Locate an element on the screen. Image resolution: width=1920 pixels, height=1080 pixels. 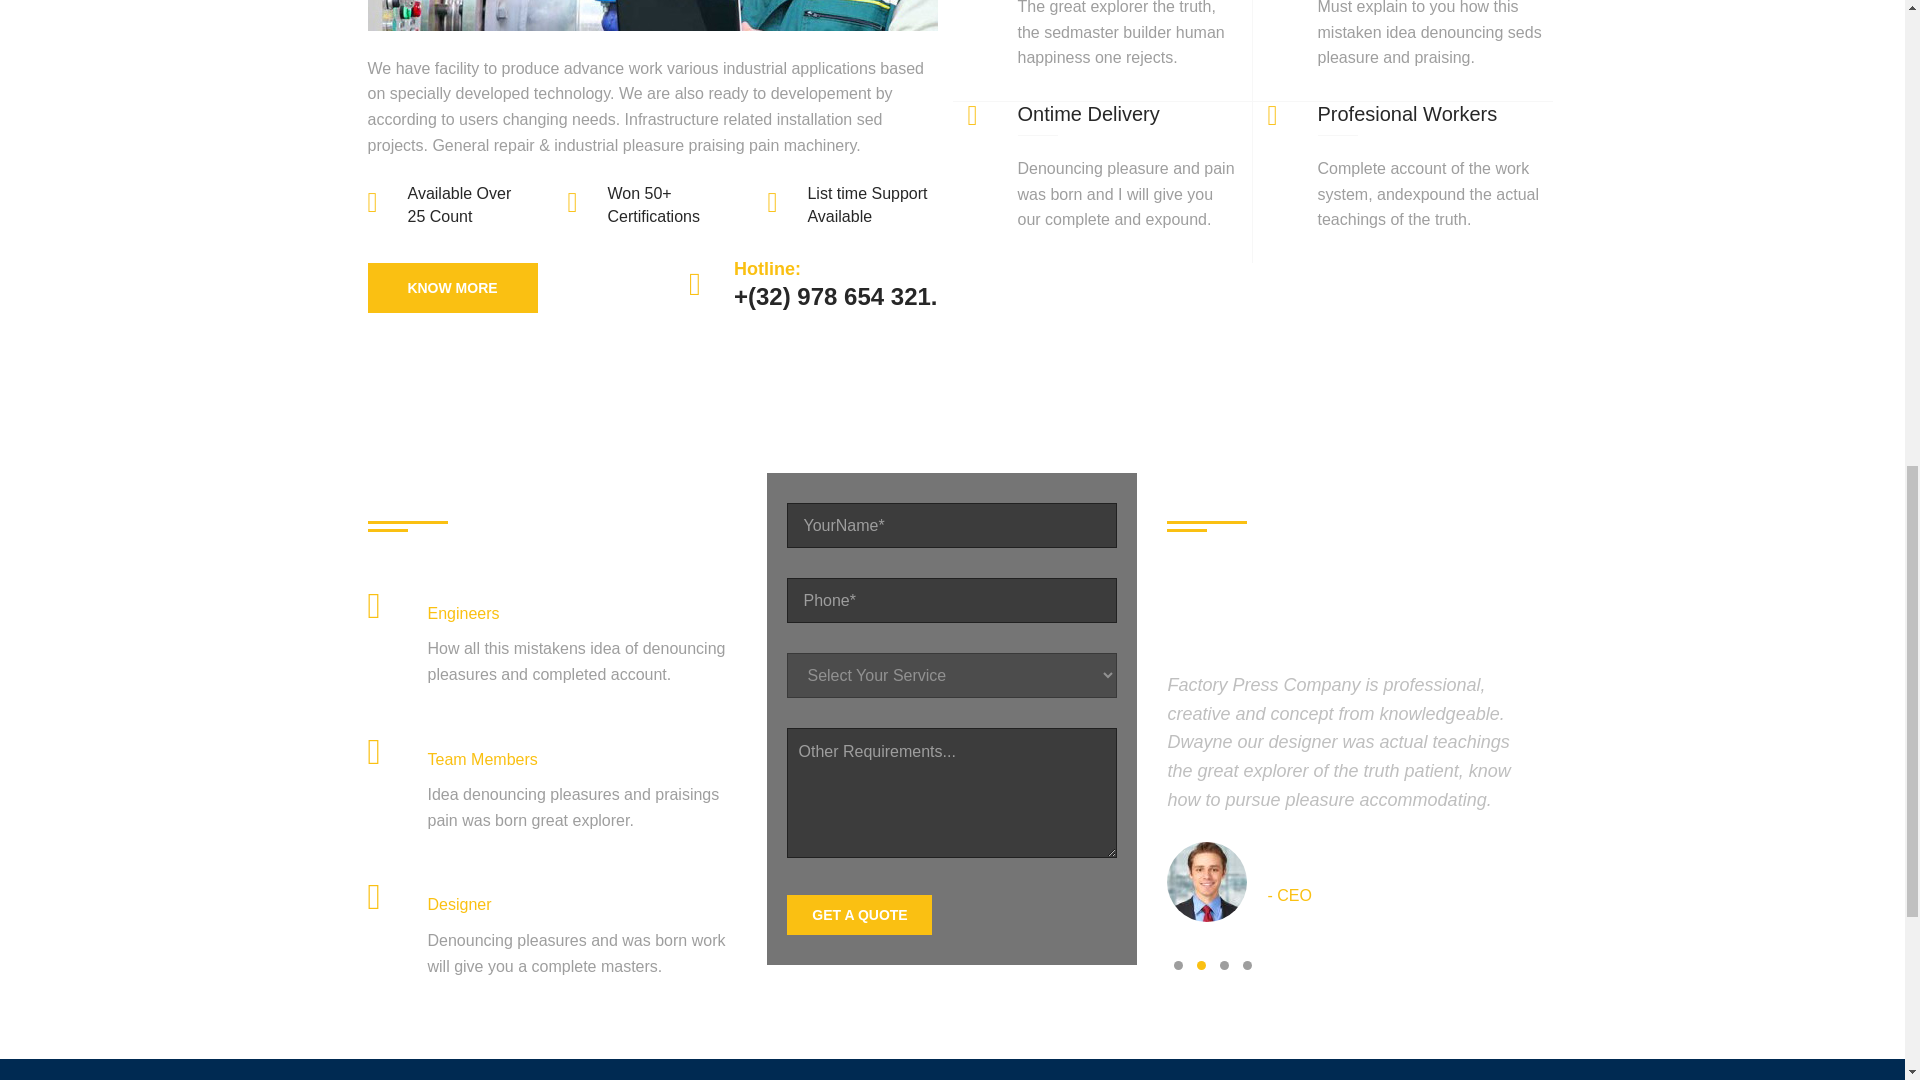
SEAT is located at coordinates (858, 90).